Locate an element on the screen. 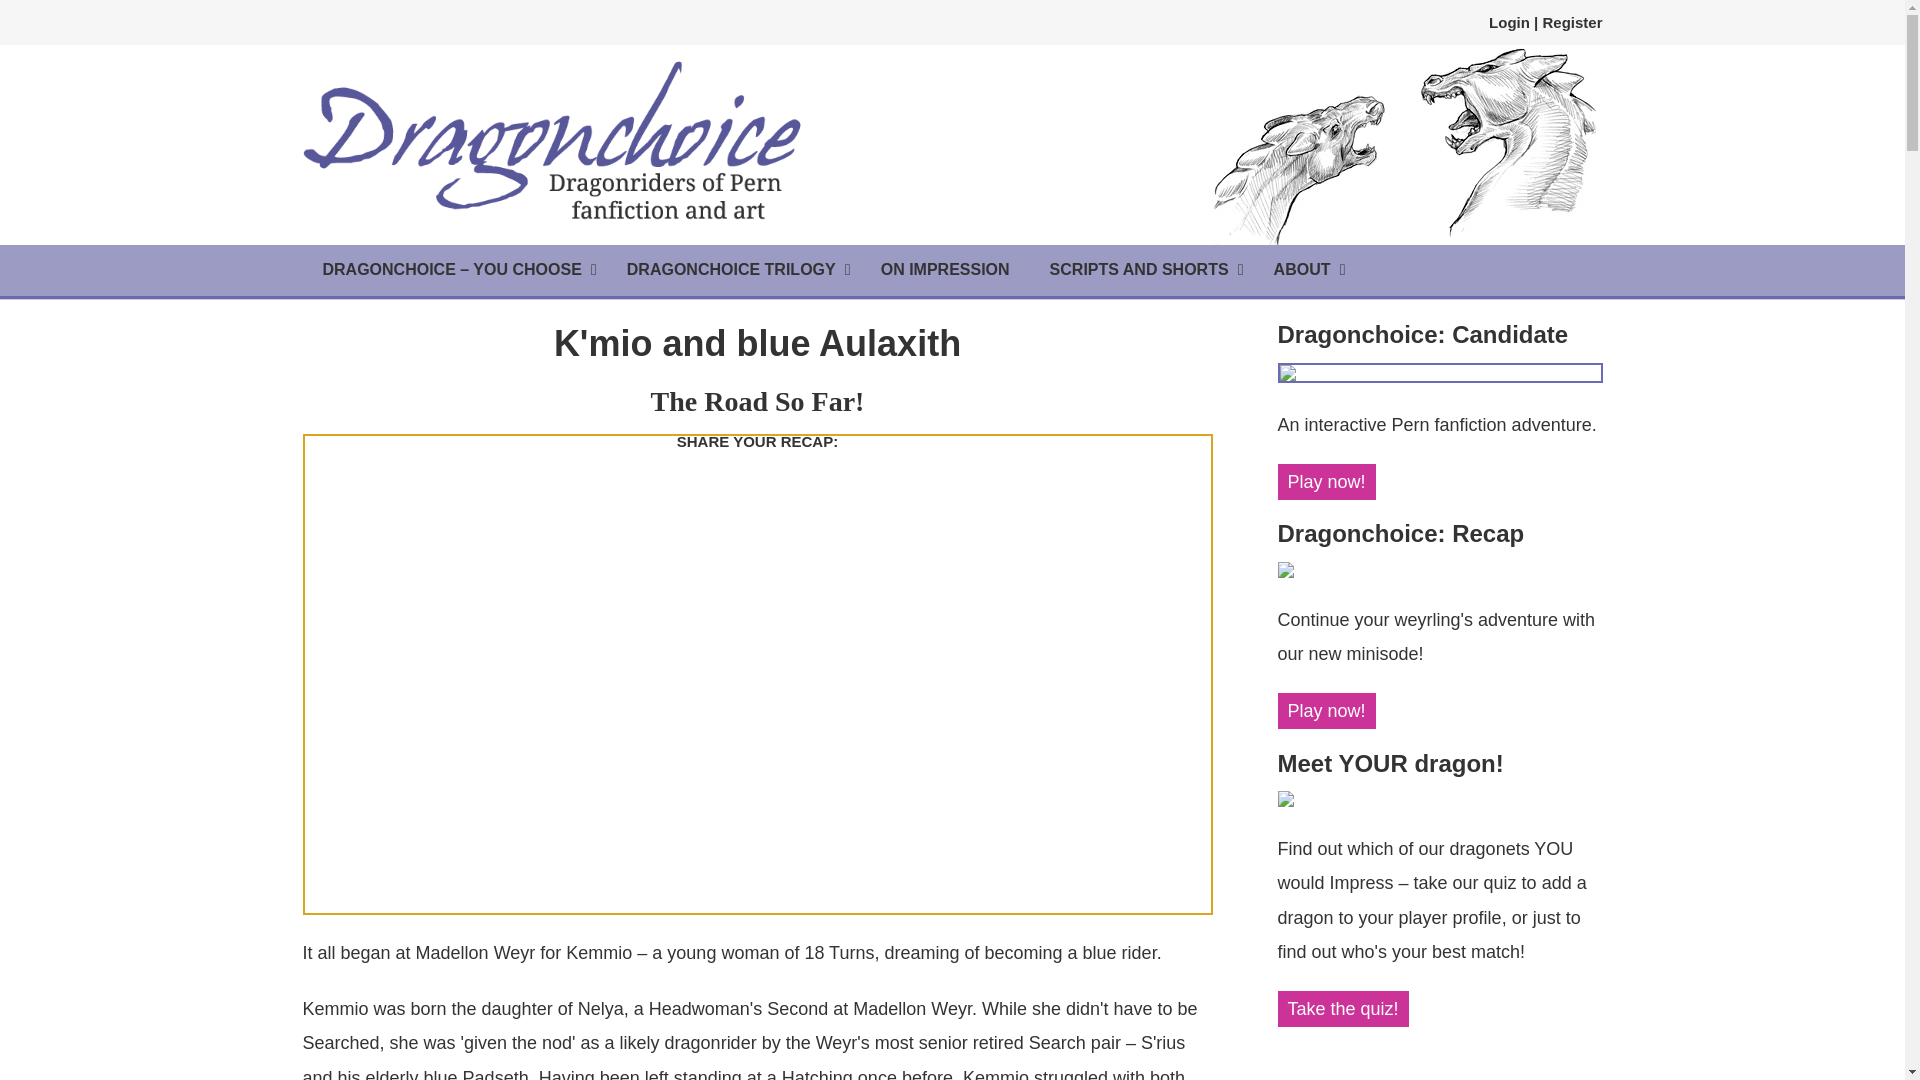 The height and width of the screenshot is (1080, 1920). Play now! is located at coordinates (1327, 482).